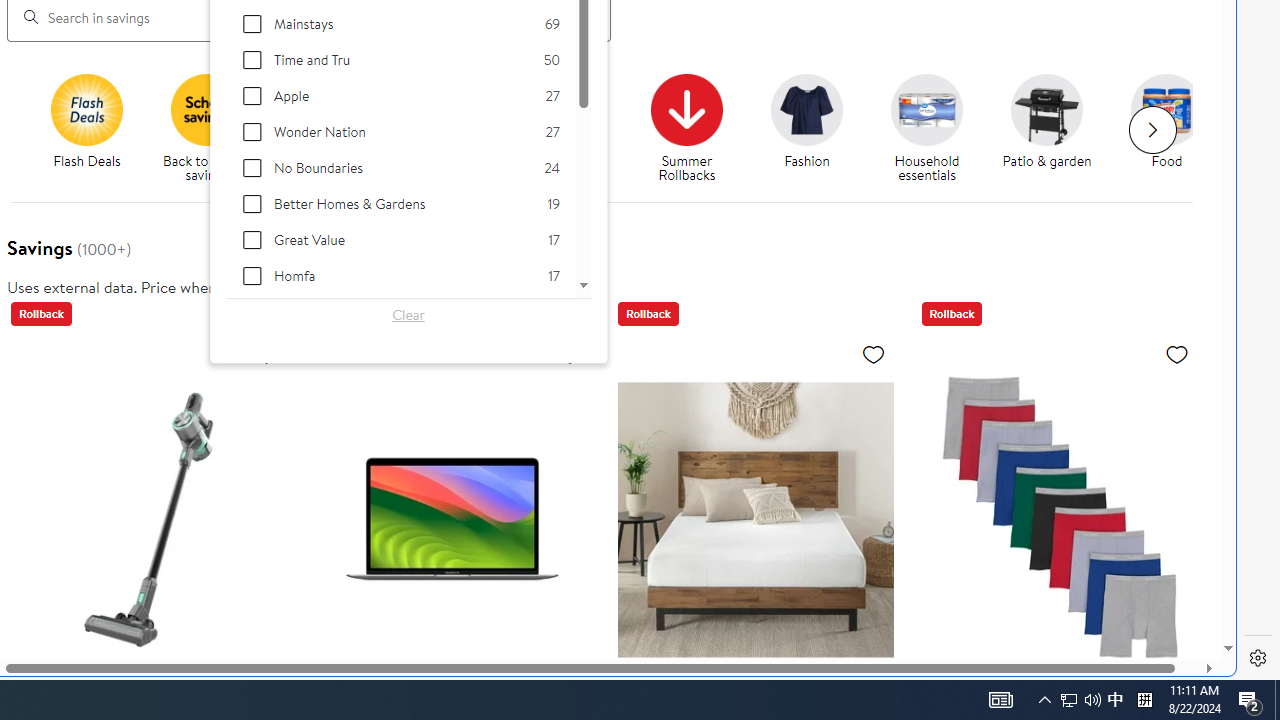  Describe the element at coordinates (447, 122) in the screenshot. I see `$20 and under $20 & under` at that location.